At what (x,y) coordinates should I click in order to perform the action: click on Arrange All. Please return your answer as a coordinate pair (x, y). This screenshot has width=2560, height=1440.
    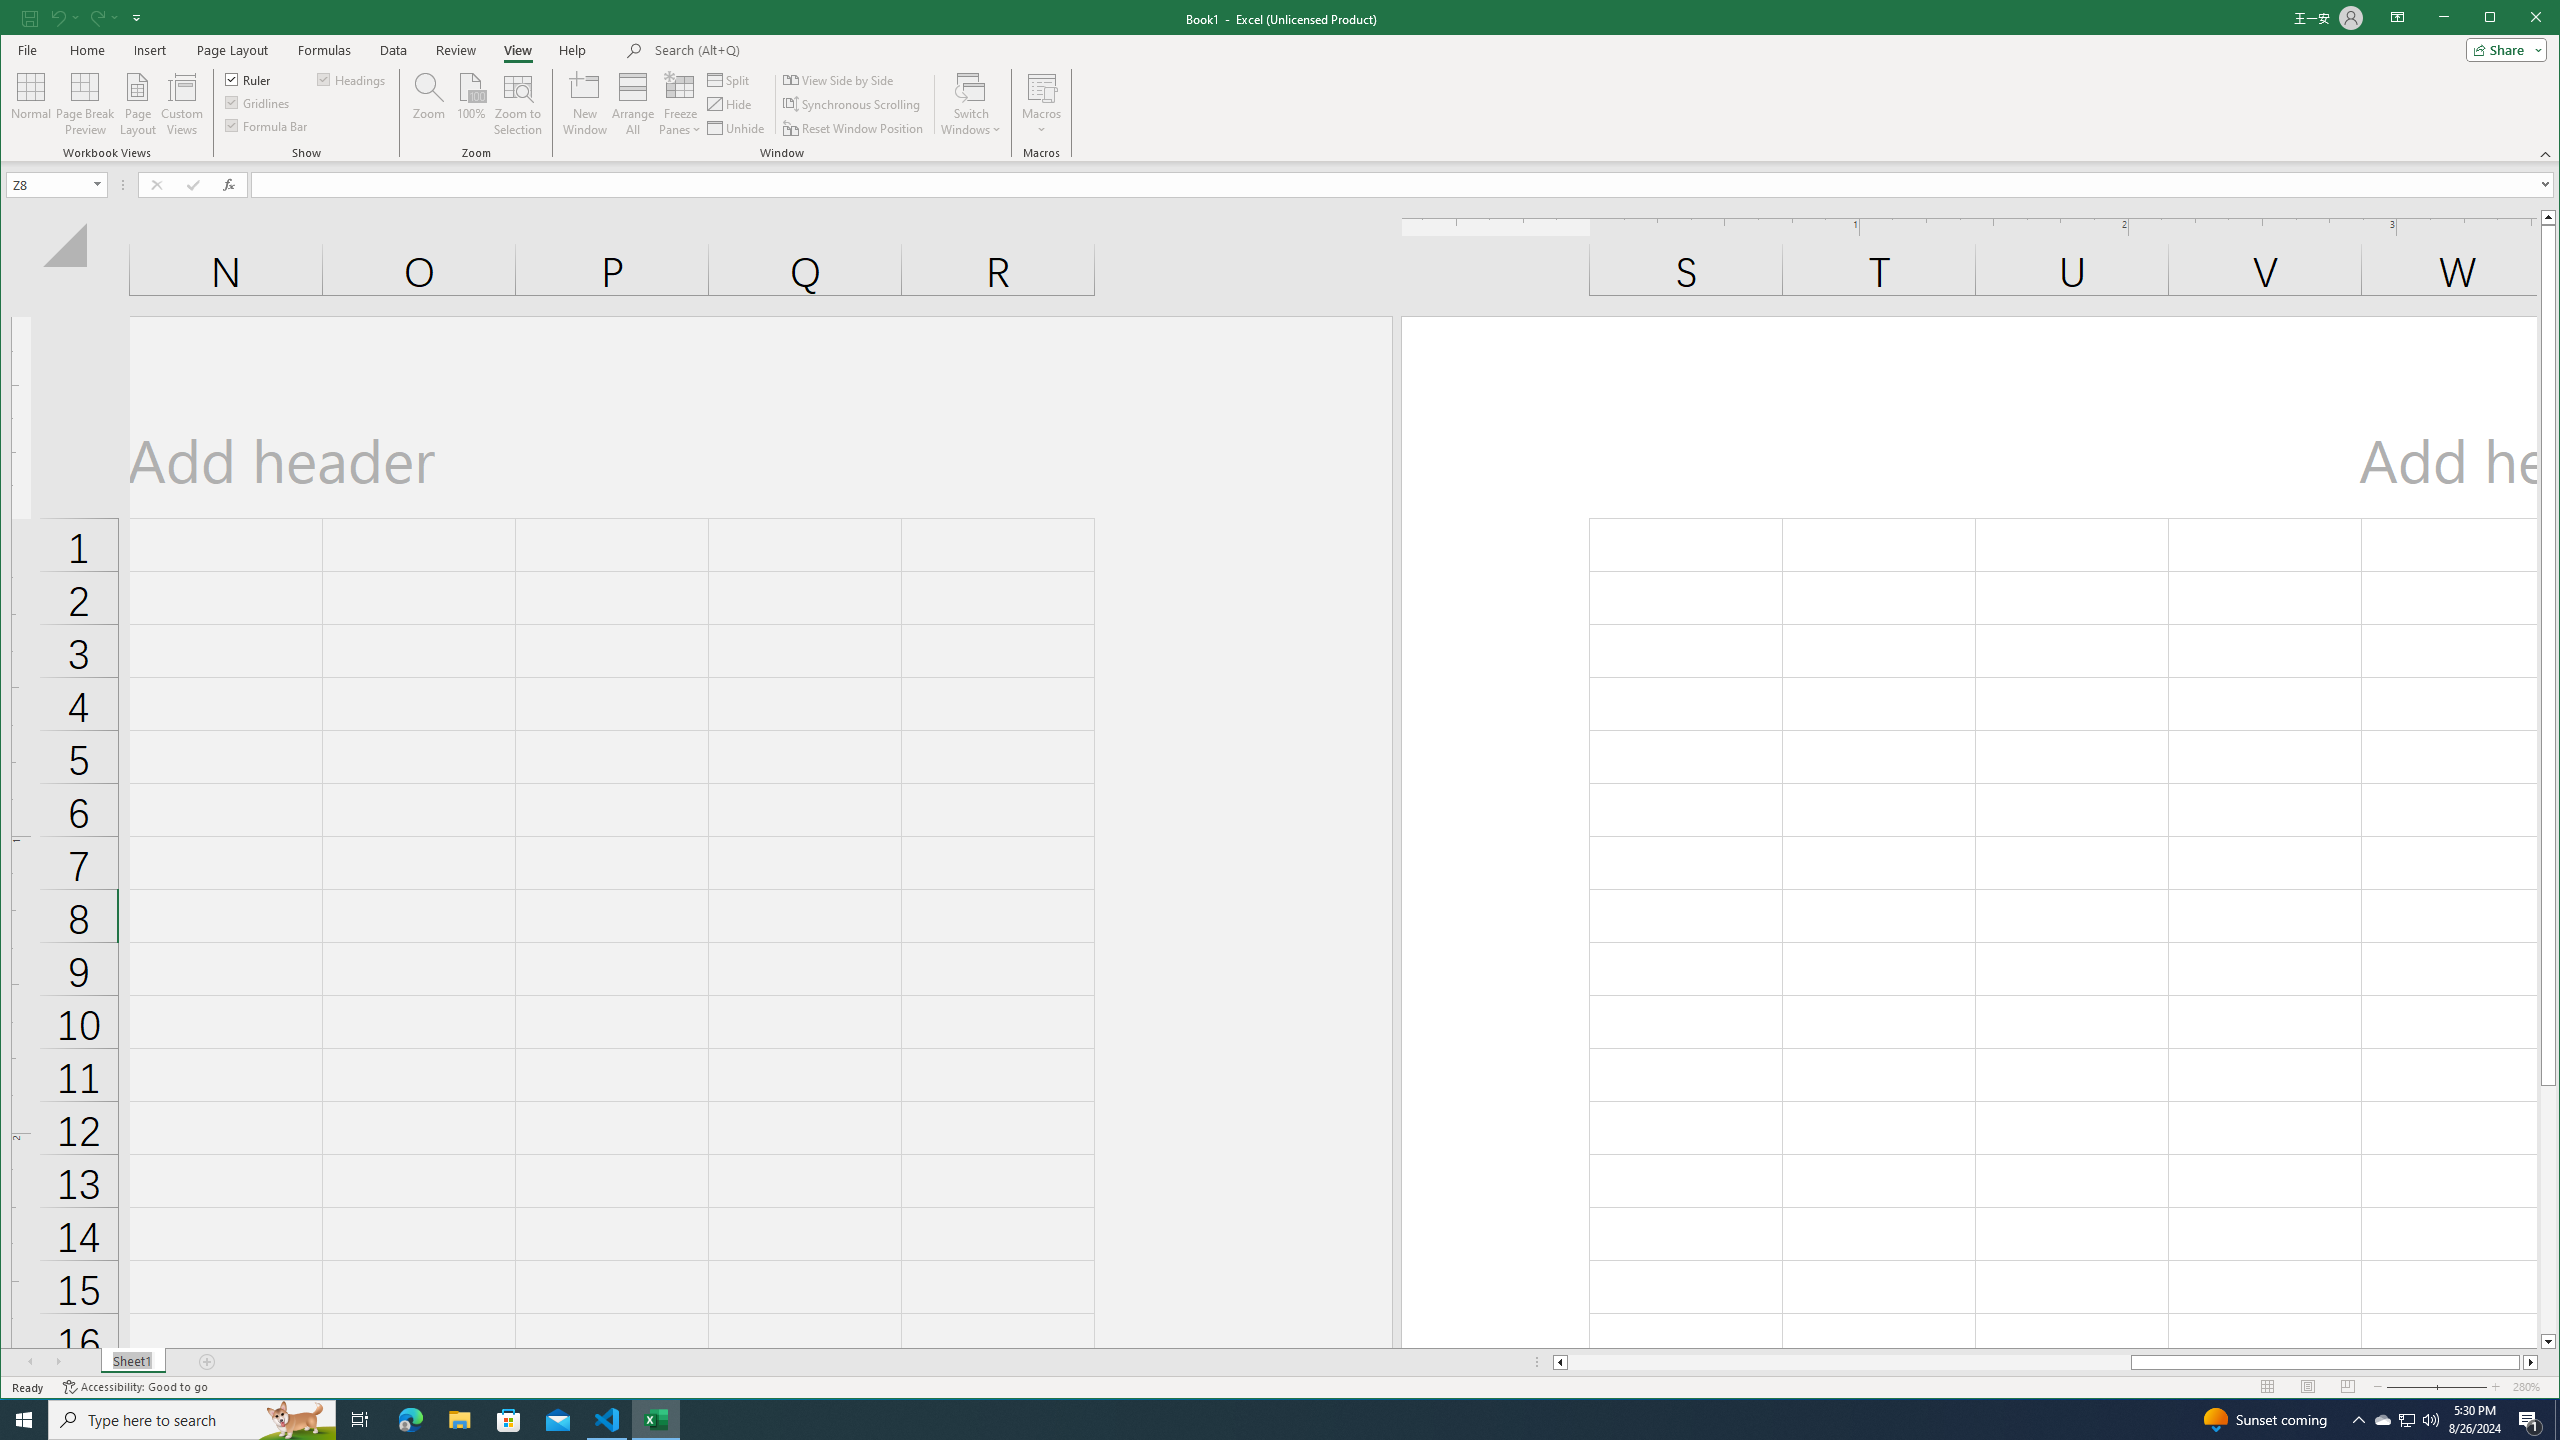
    Looking at the image, I should click on (633, 104).